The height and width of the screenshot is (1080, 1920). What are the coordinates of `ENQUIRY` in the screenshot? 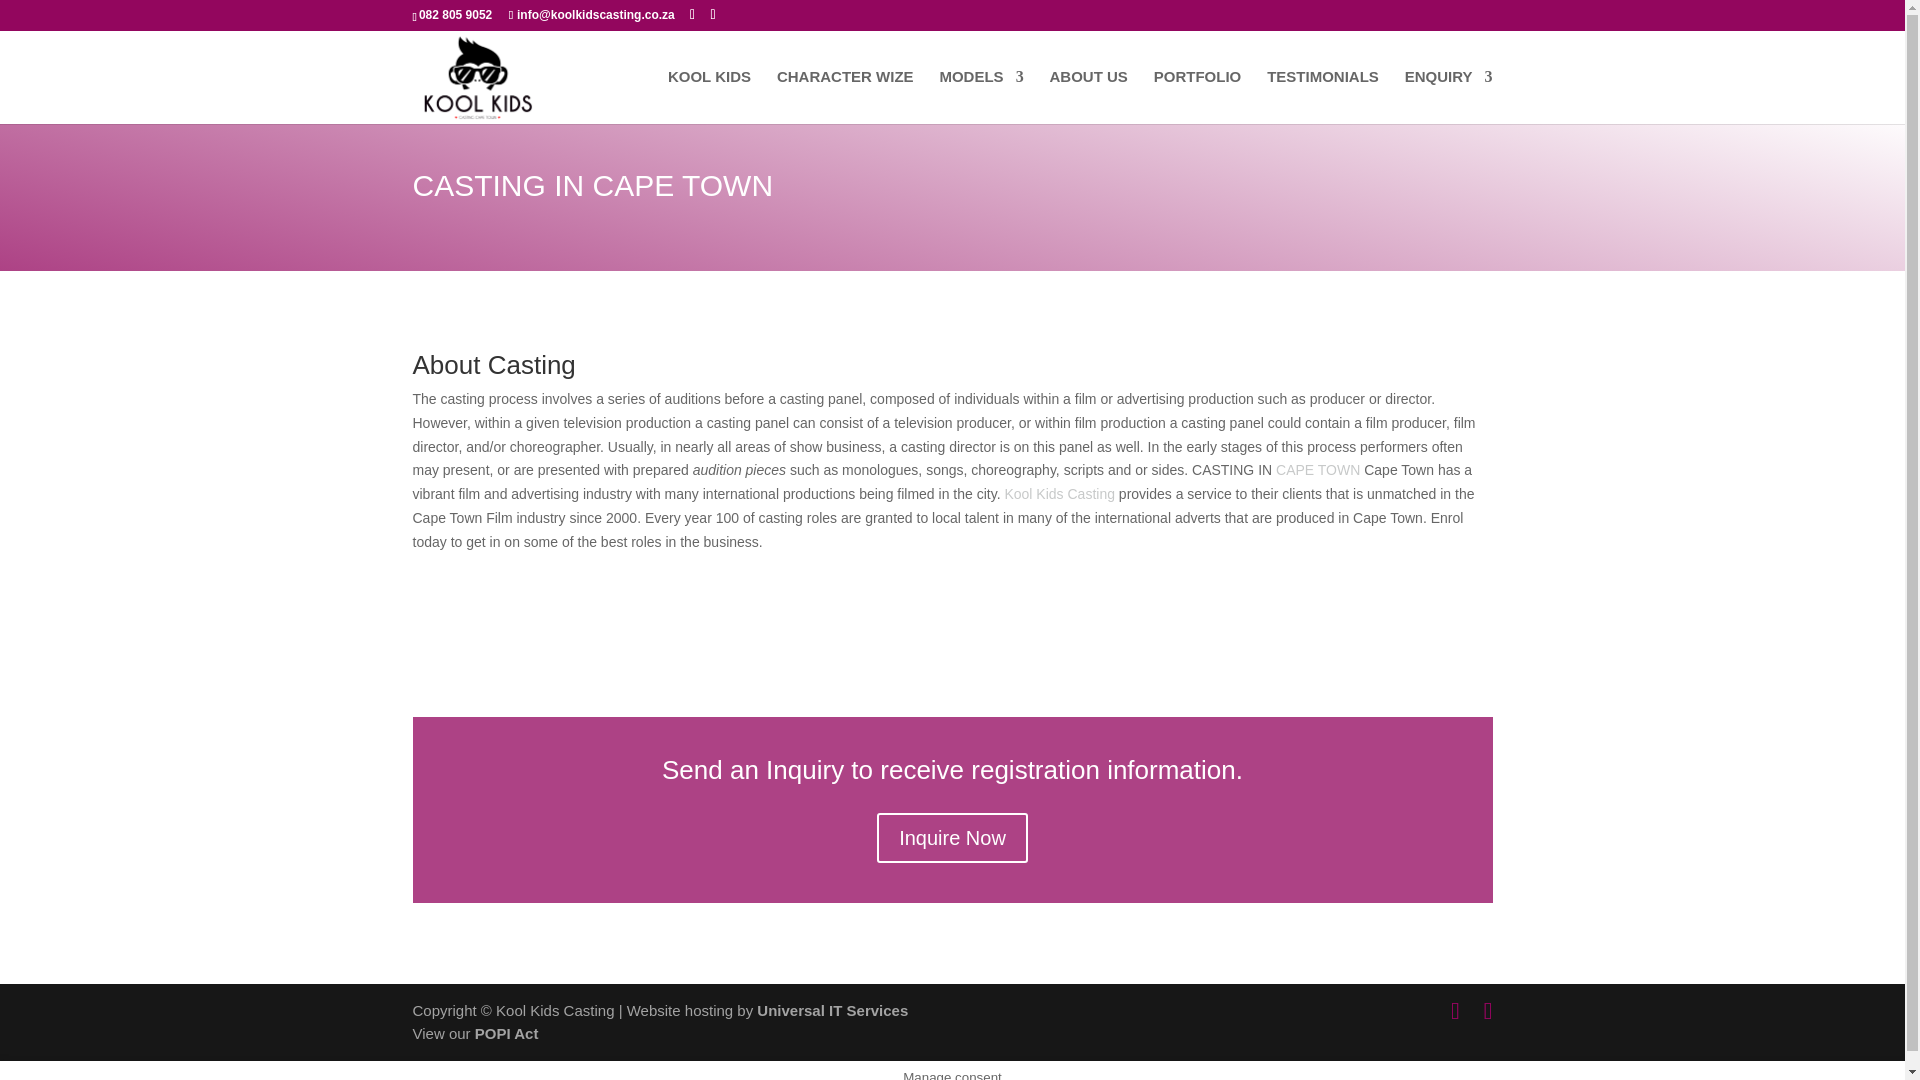 It's located at (1449, 97).